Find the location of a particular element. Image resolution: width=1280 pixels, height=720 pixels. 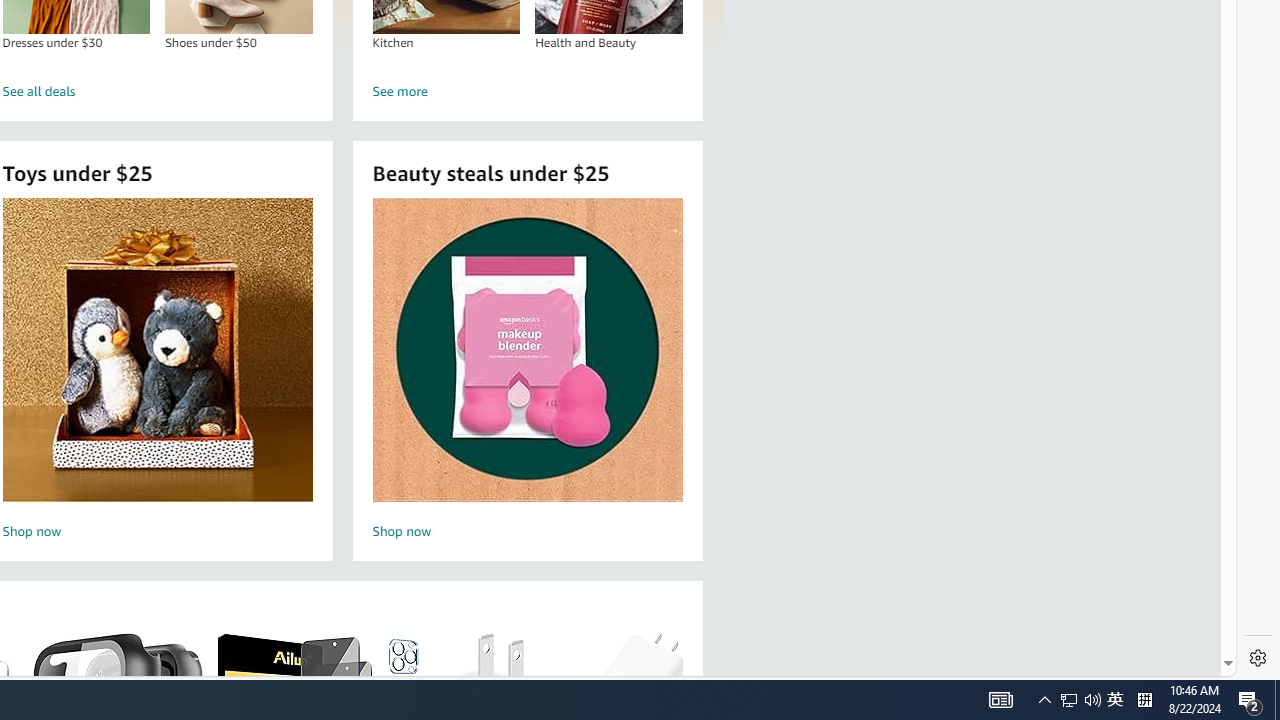

CRLF is located at coordinates (1070, 668).